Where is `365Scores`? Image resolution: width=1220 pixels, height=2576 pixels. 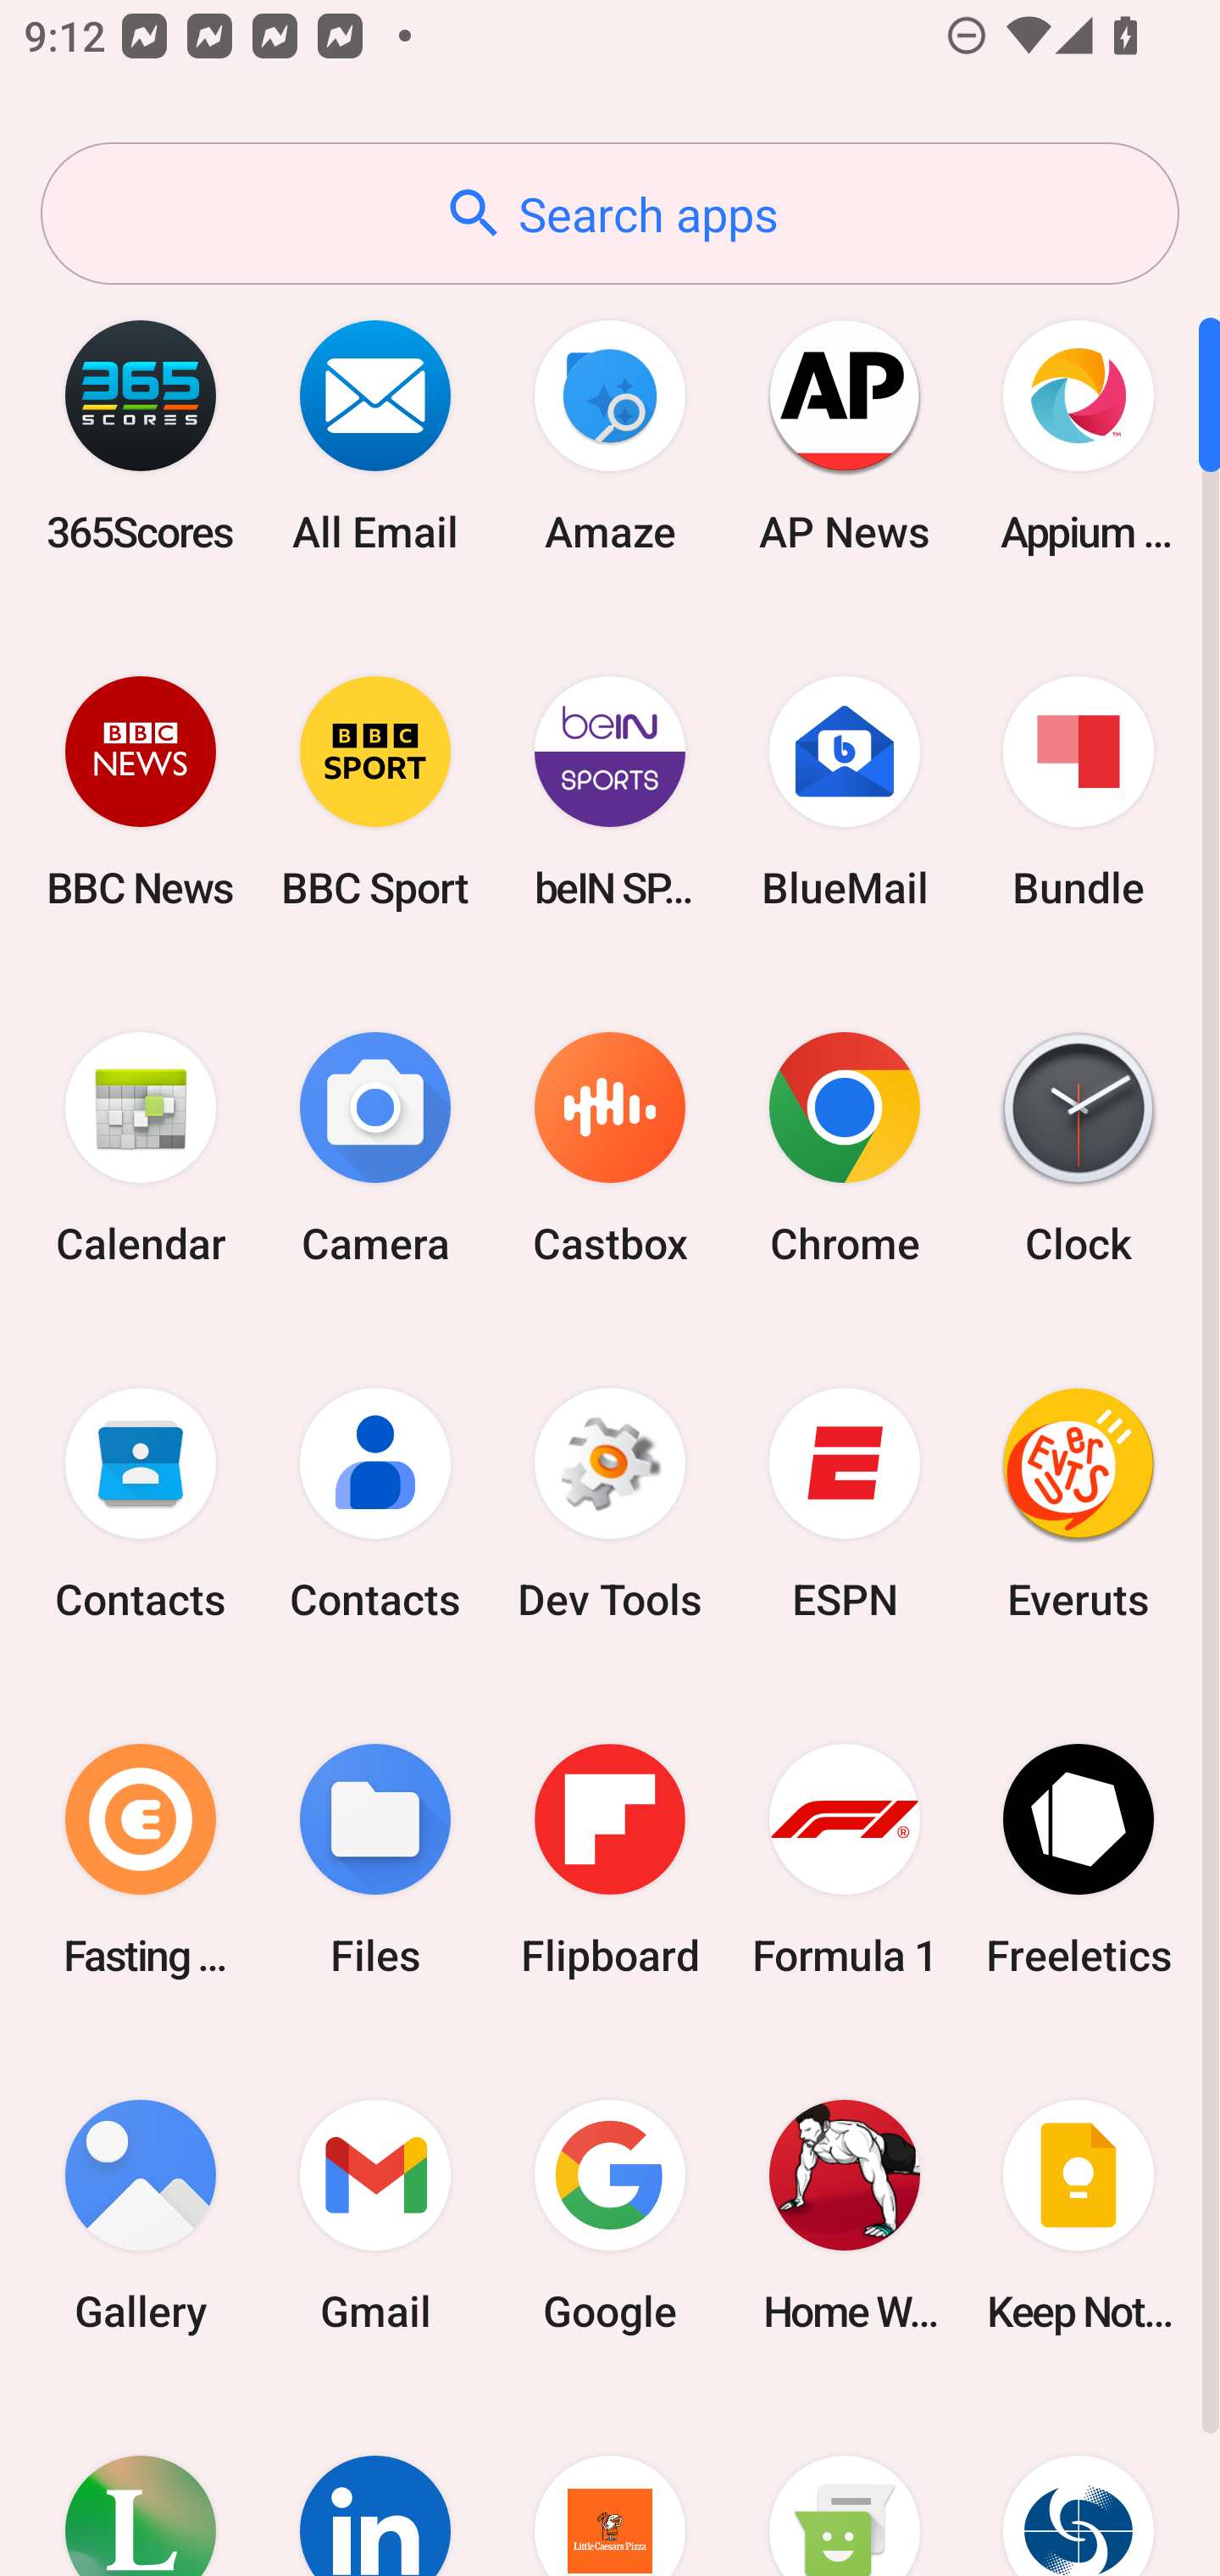
365Scores is located at coordinates (141, 436).